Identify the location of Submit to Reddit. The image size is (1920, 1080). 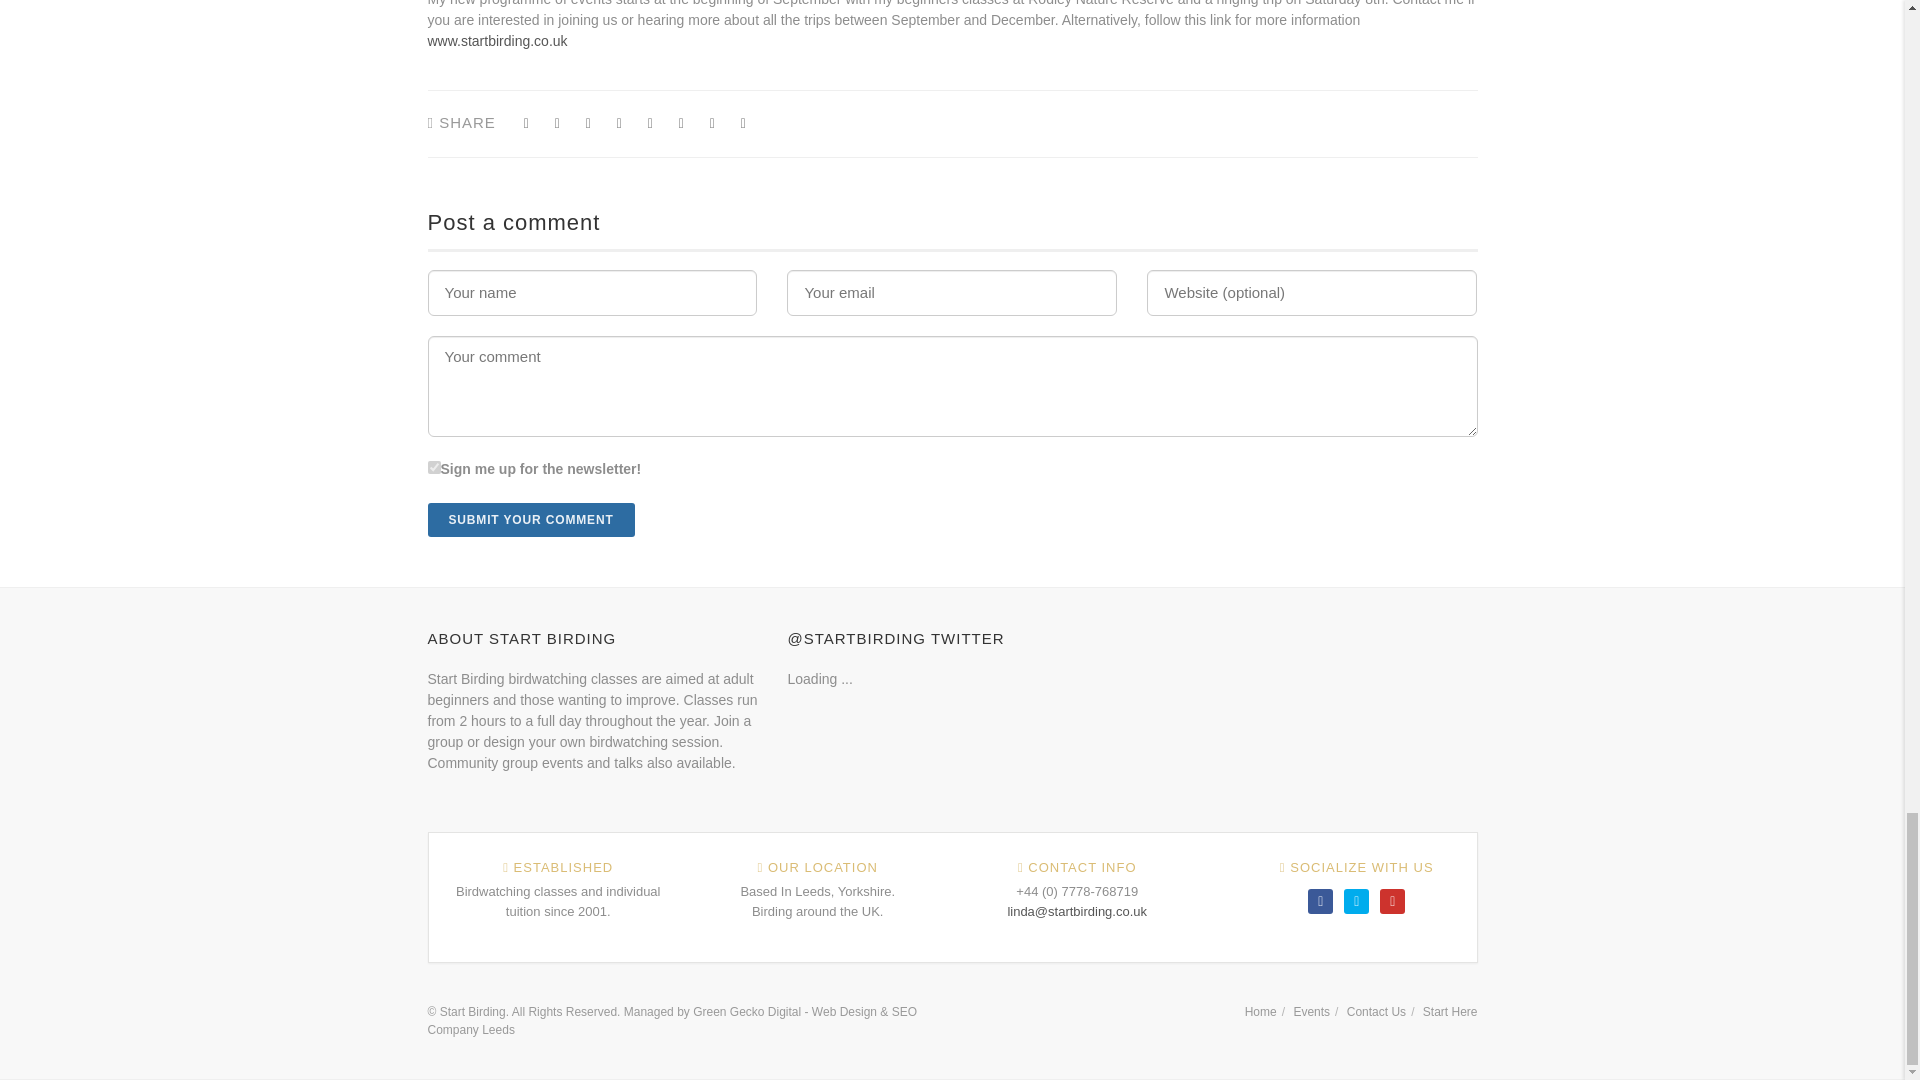
(680, 124).